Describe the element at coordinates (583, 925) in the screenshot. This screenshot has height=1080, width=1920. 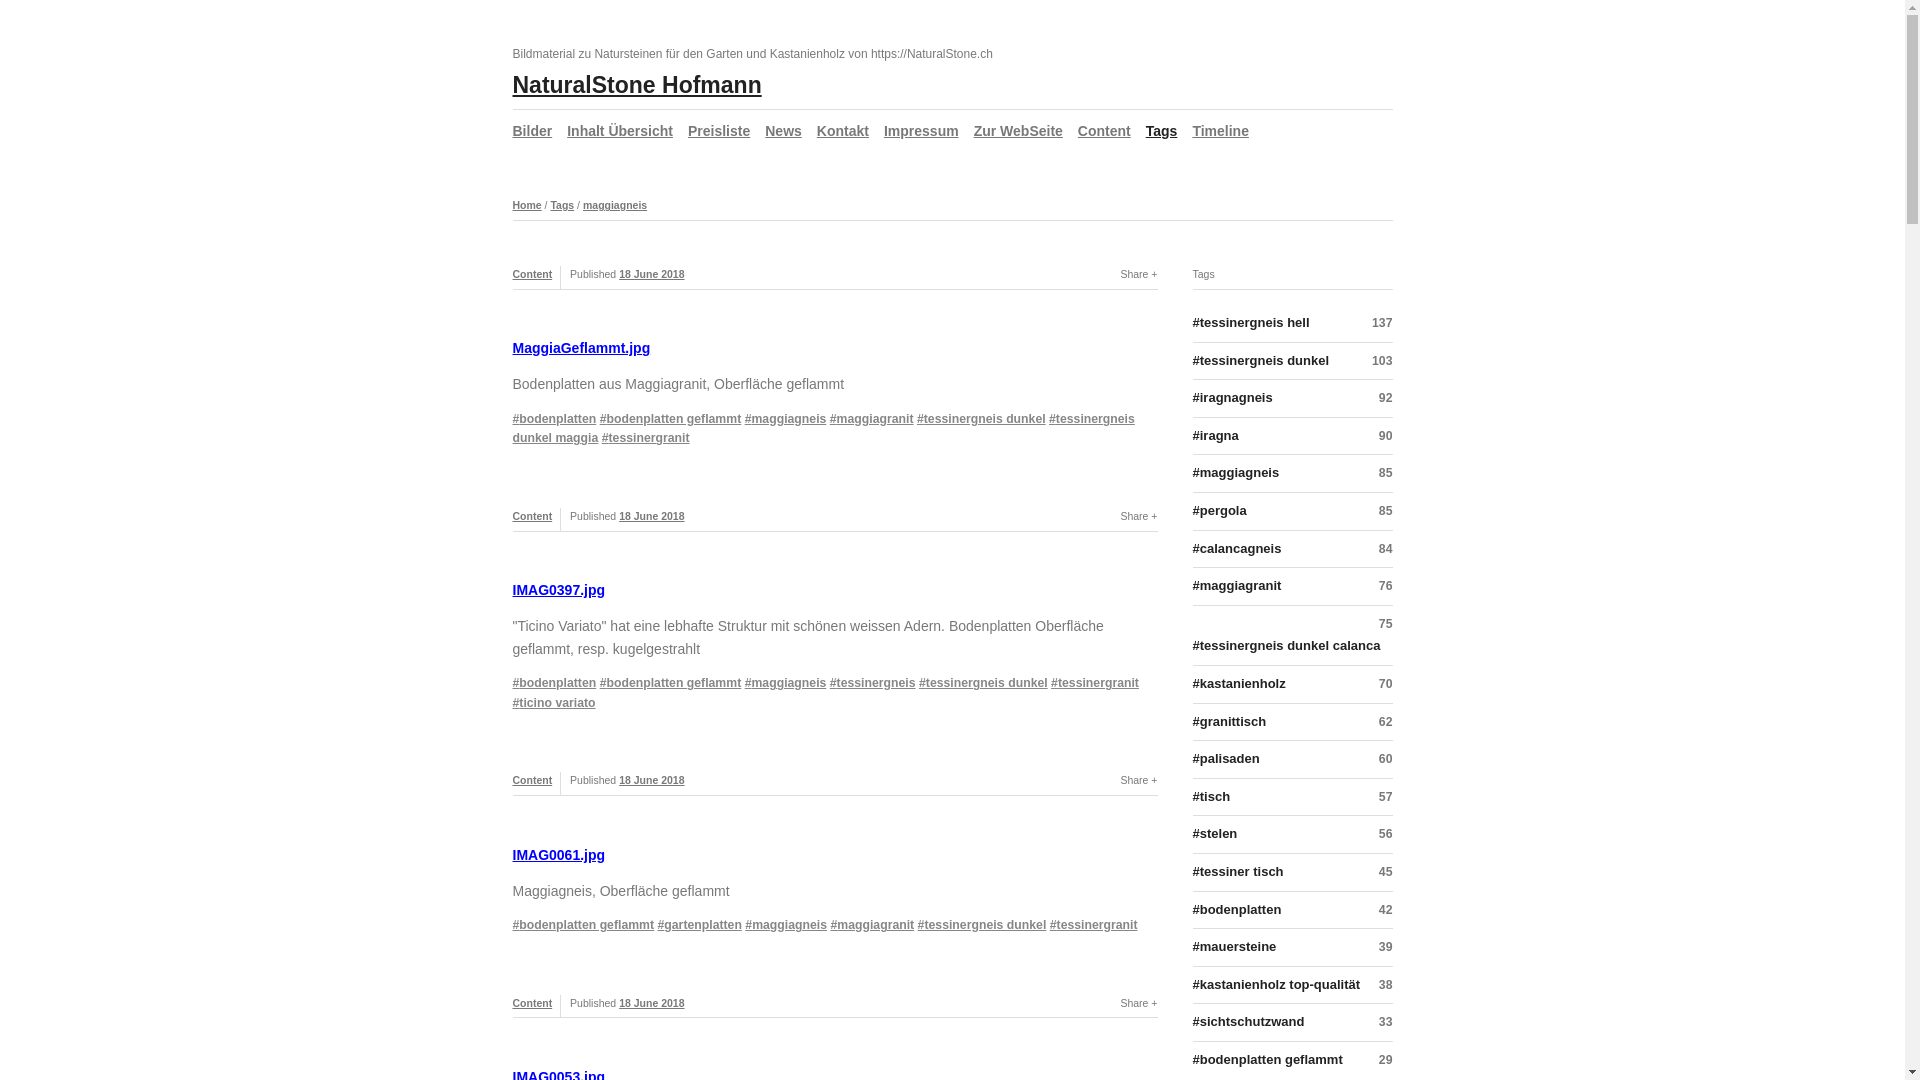
I see `bodenplatten geflammt` at that location.